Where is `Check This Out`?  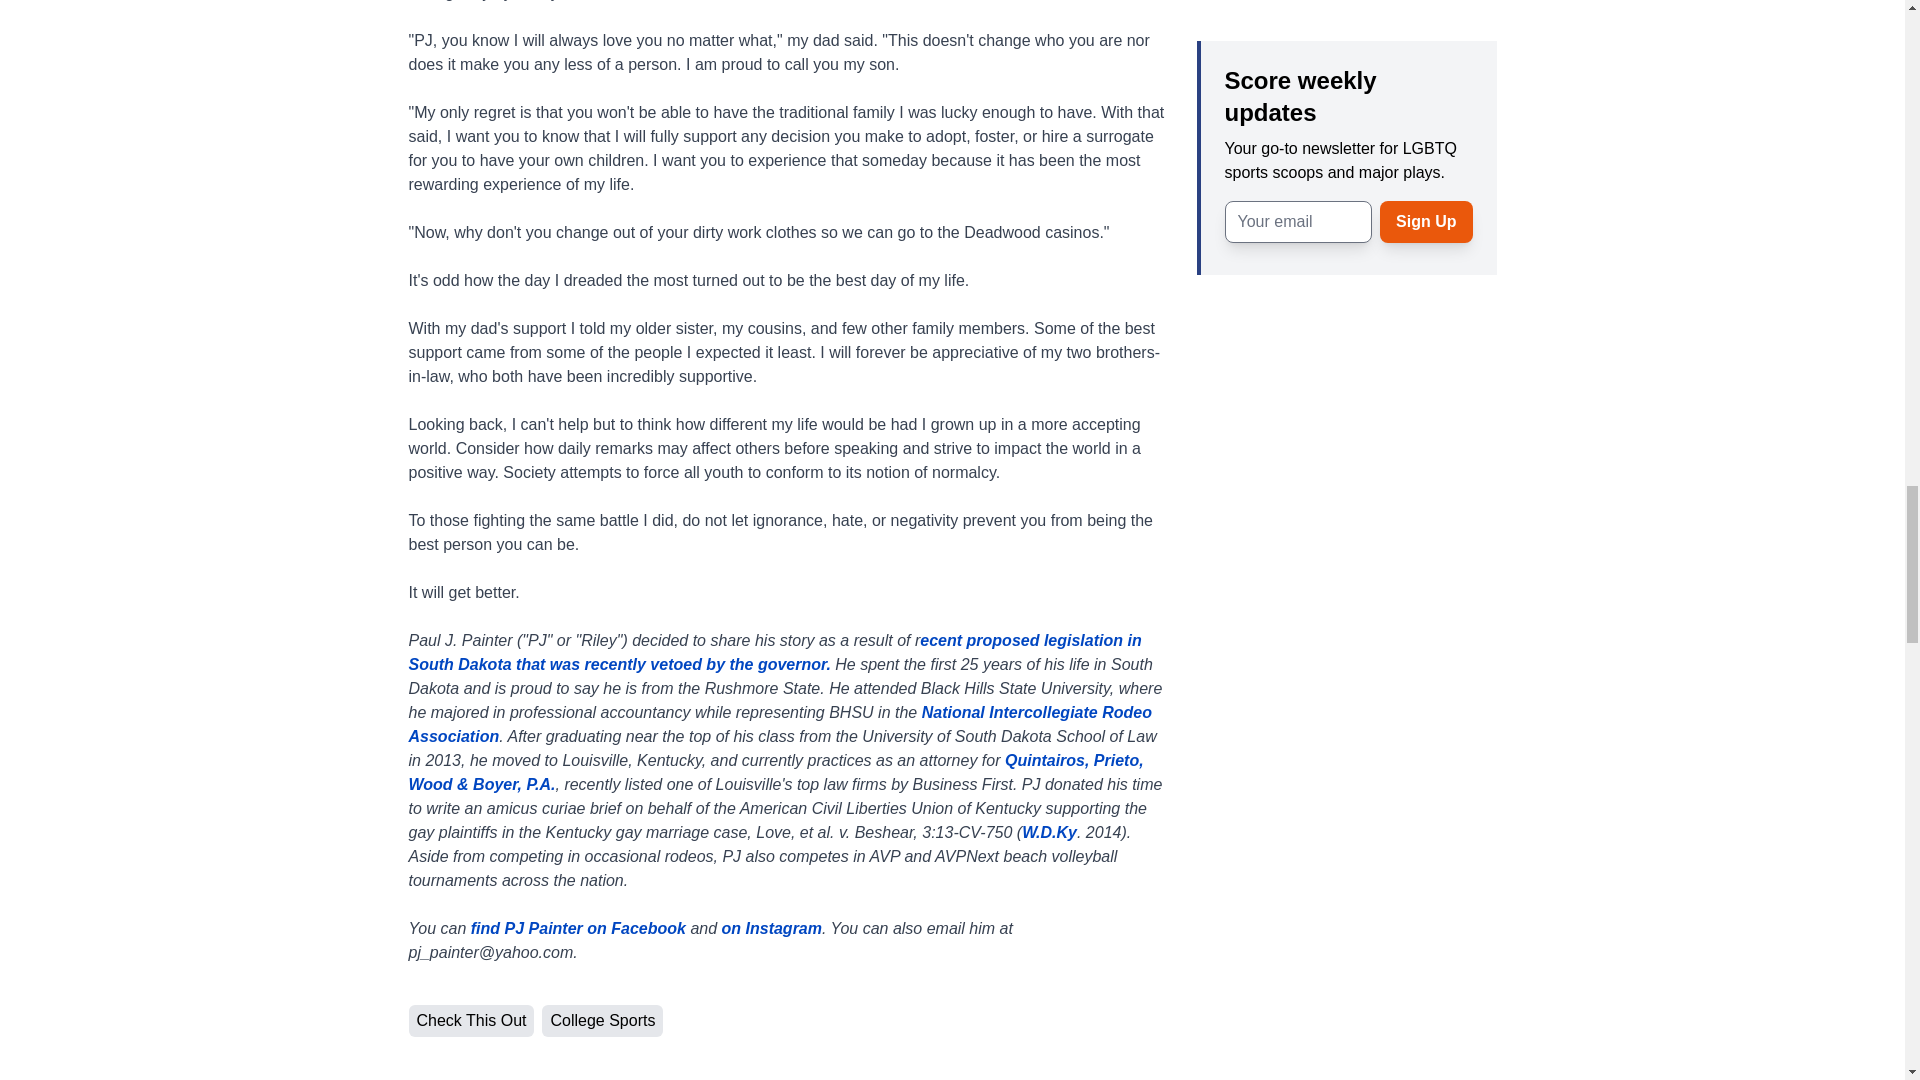 Check This Out is located at coordinates (470, 1020).